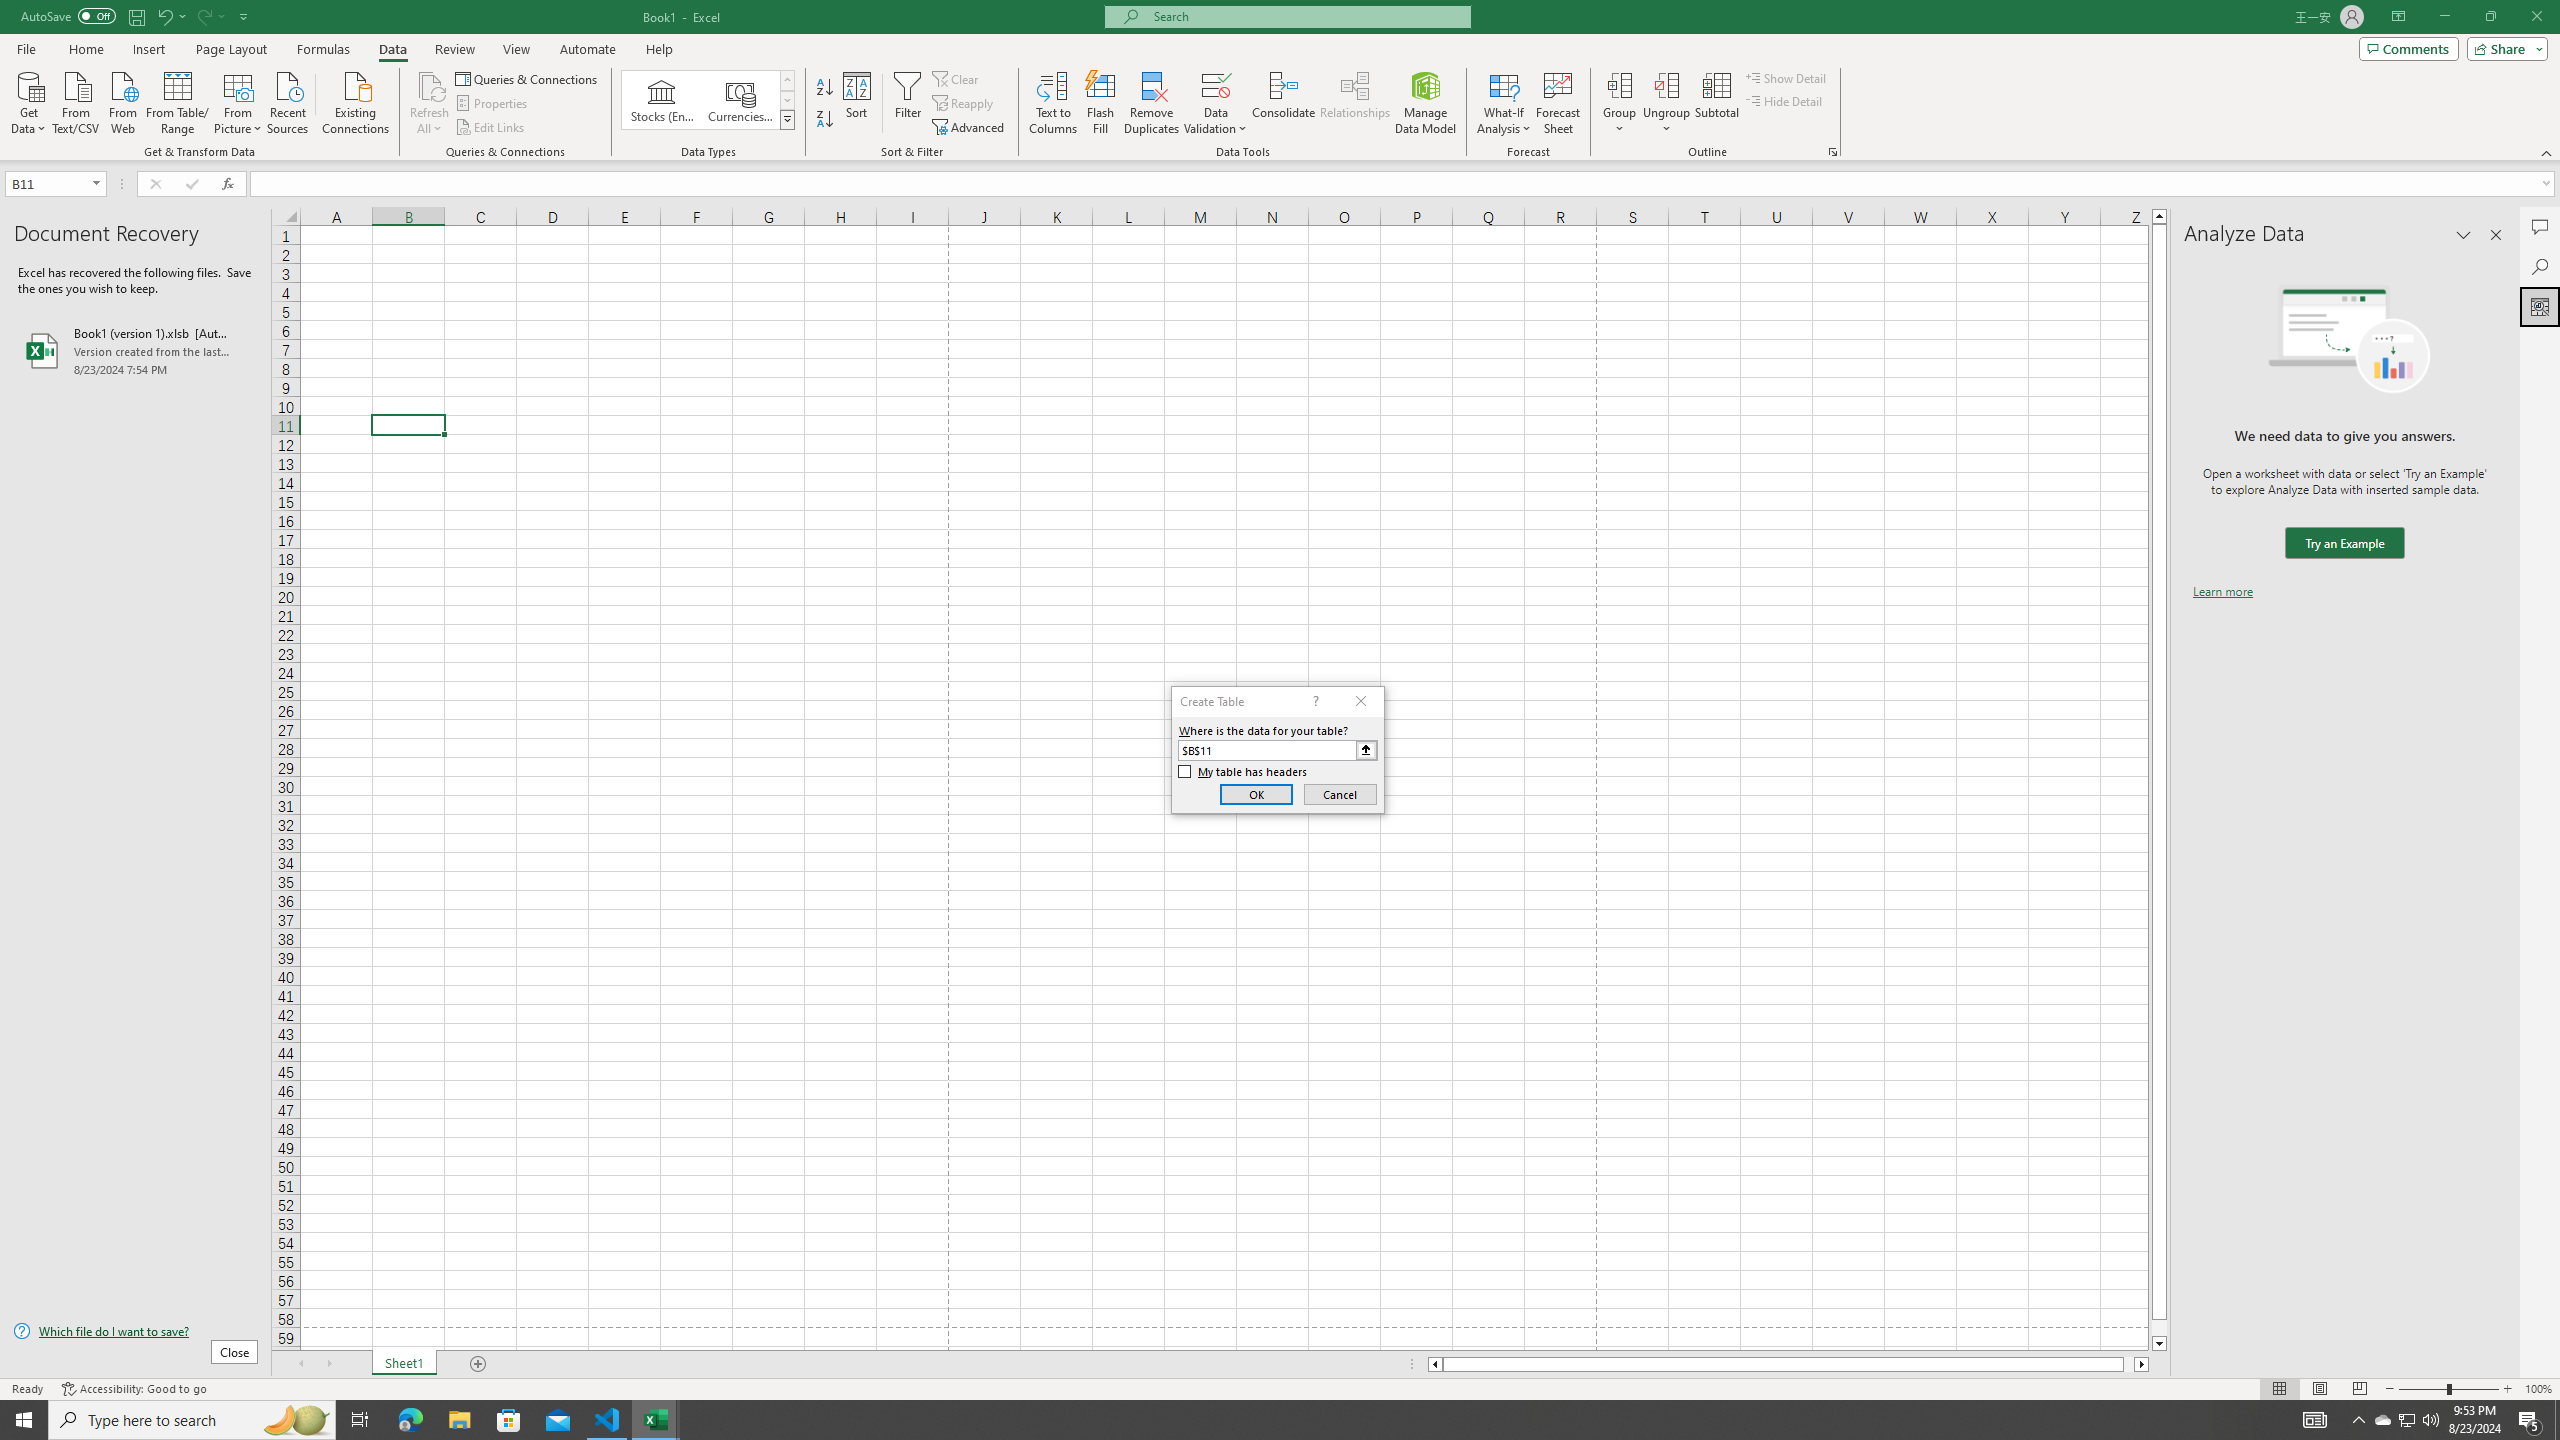 The width and height of the screenshot is (2560, 1440). I want to click on Zoom In, so click(2507, 1389).